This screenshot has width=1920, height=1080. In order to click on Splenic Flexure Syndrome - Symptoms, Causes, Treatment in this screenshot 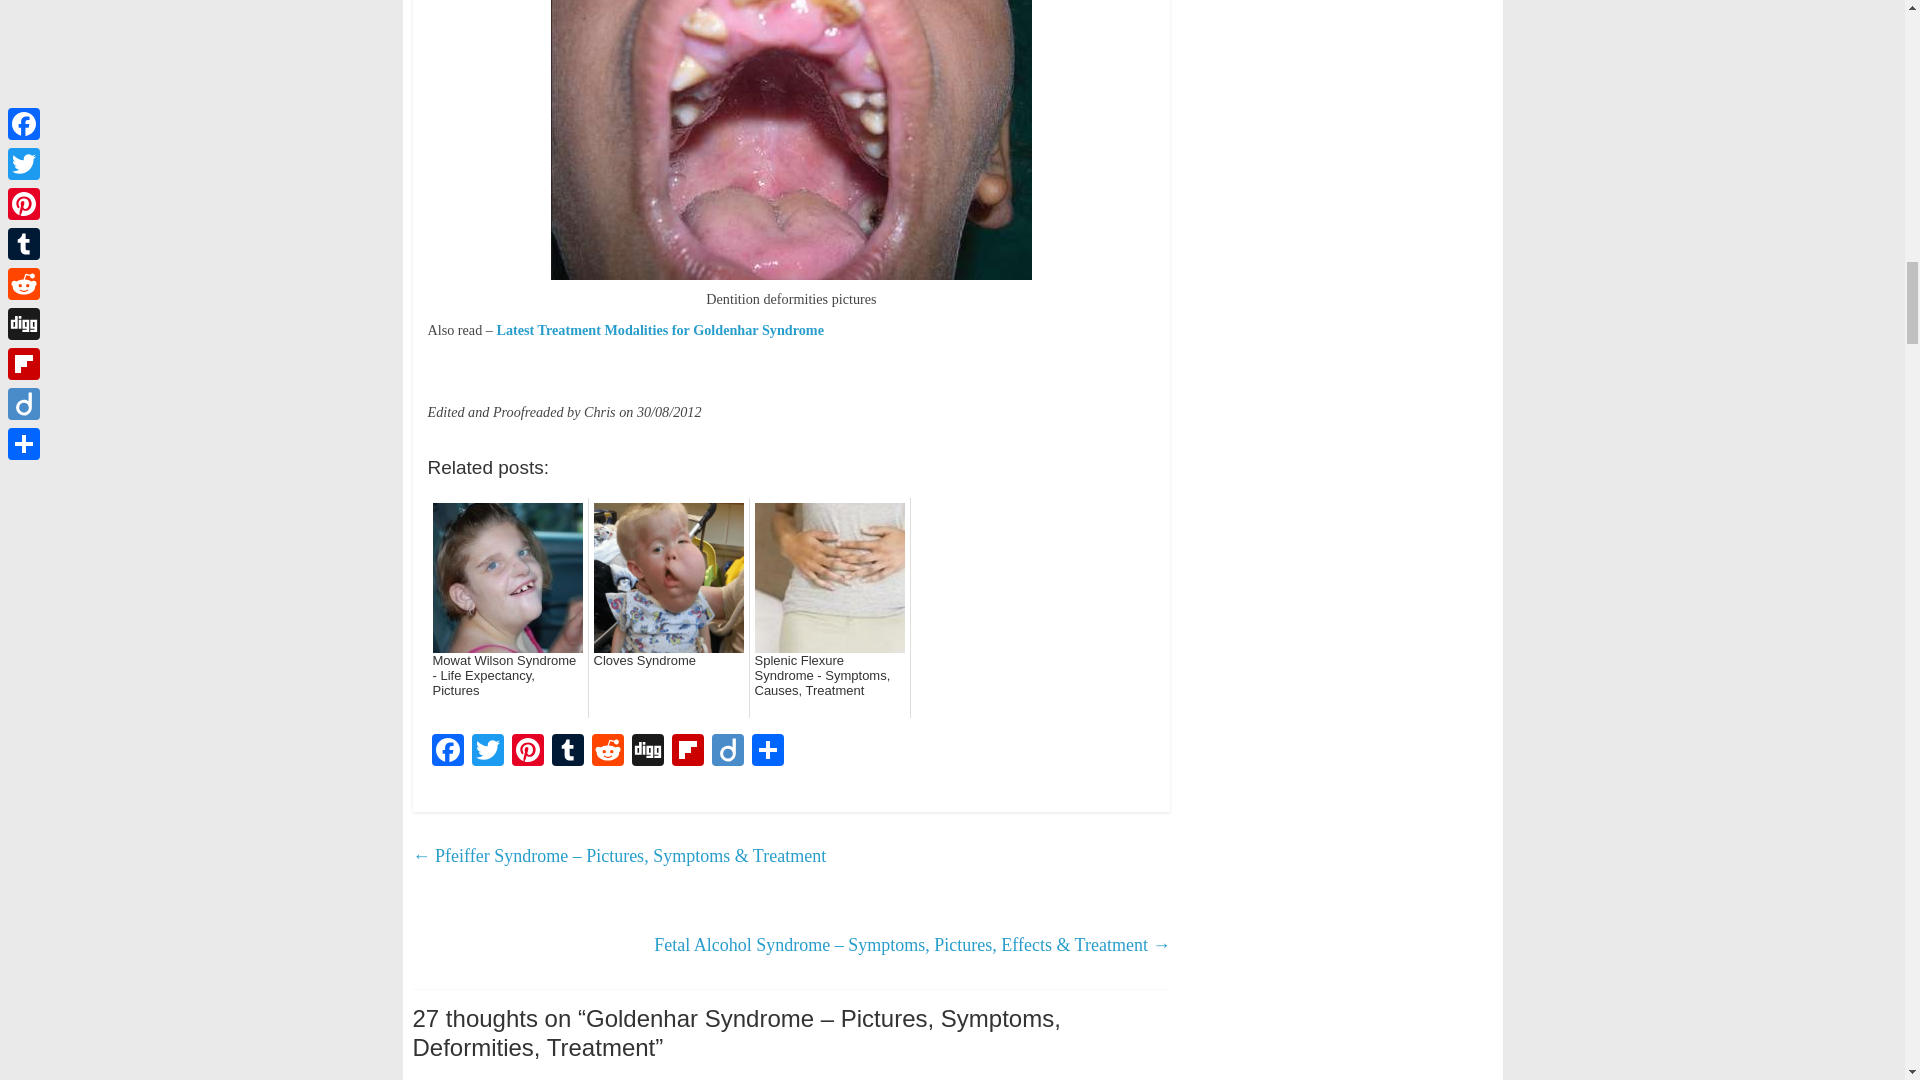, I will do `click(829, 682)`.